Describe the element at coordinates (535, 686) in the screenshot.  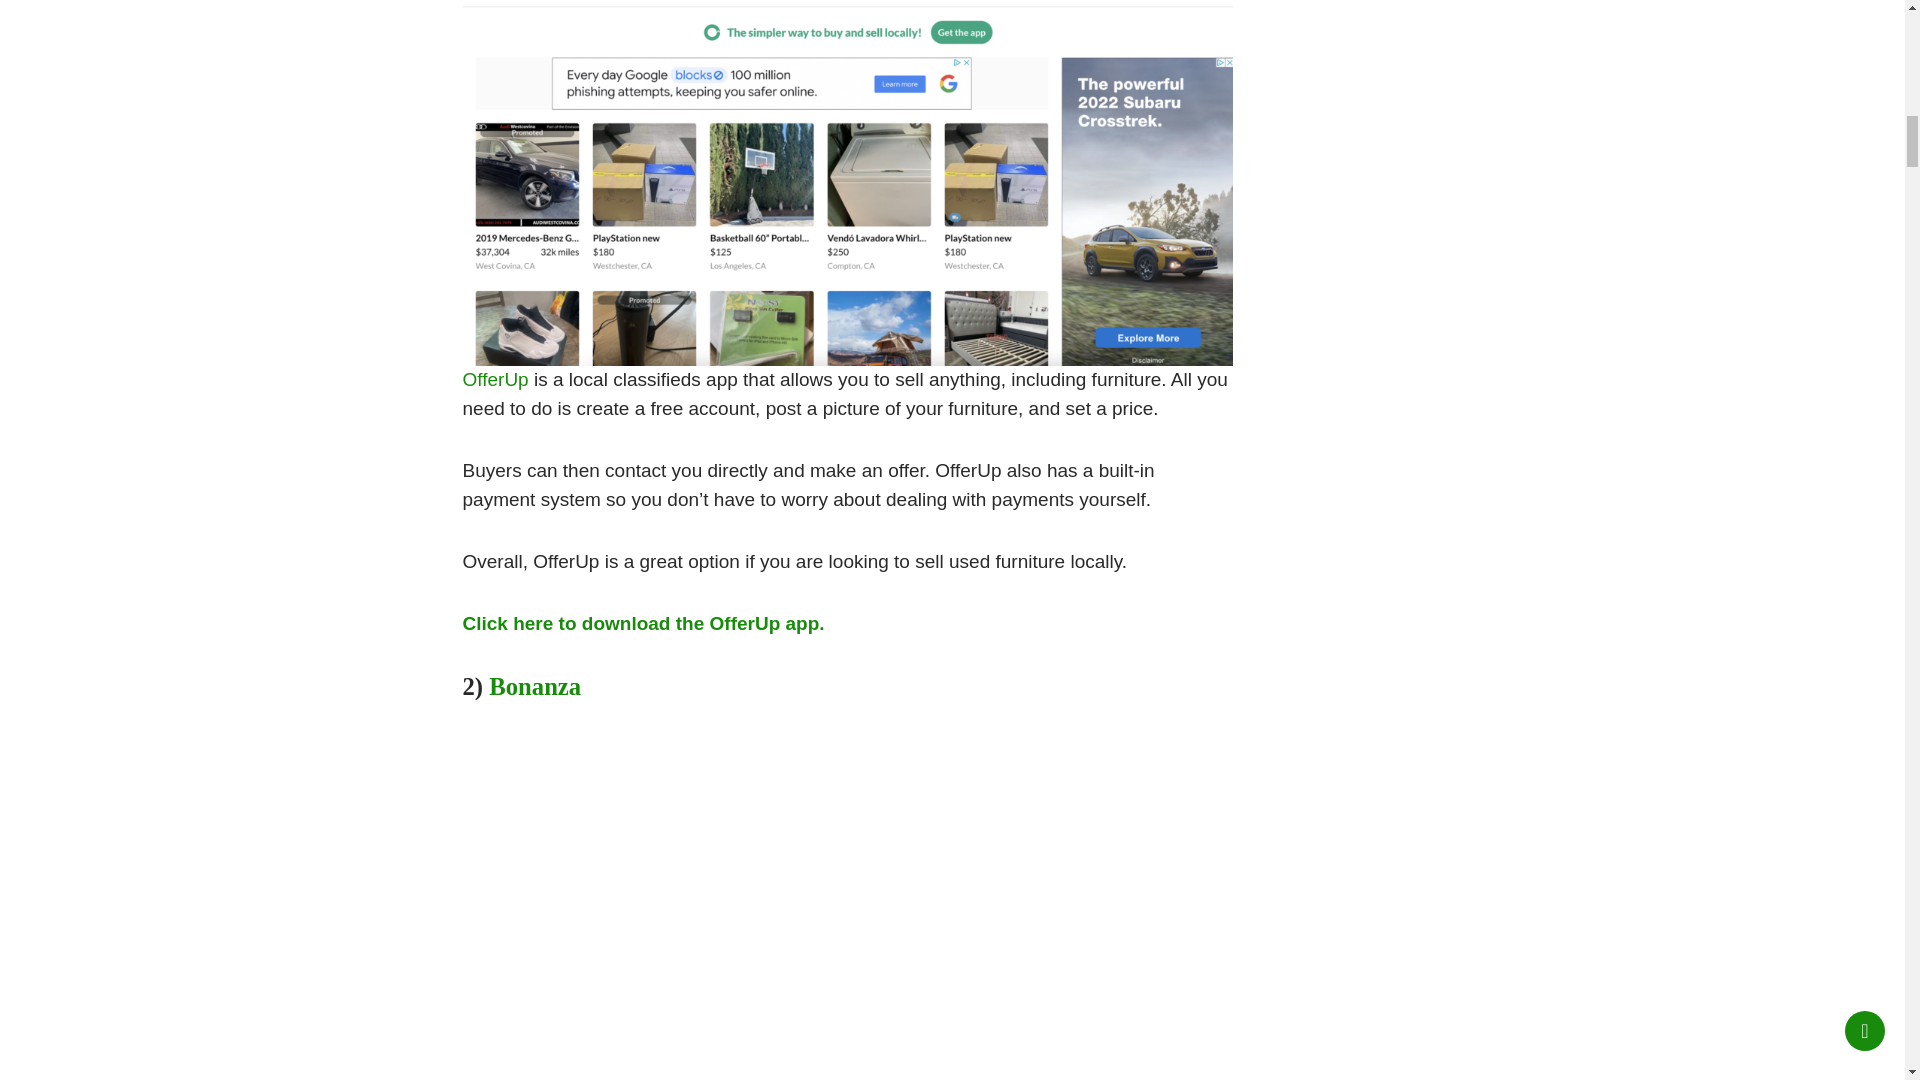
I see `Bonanza` at that location.